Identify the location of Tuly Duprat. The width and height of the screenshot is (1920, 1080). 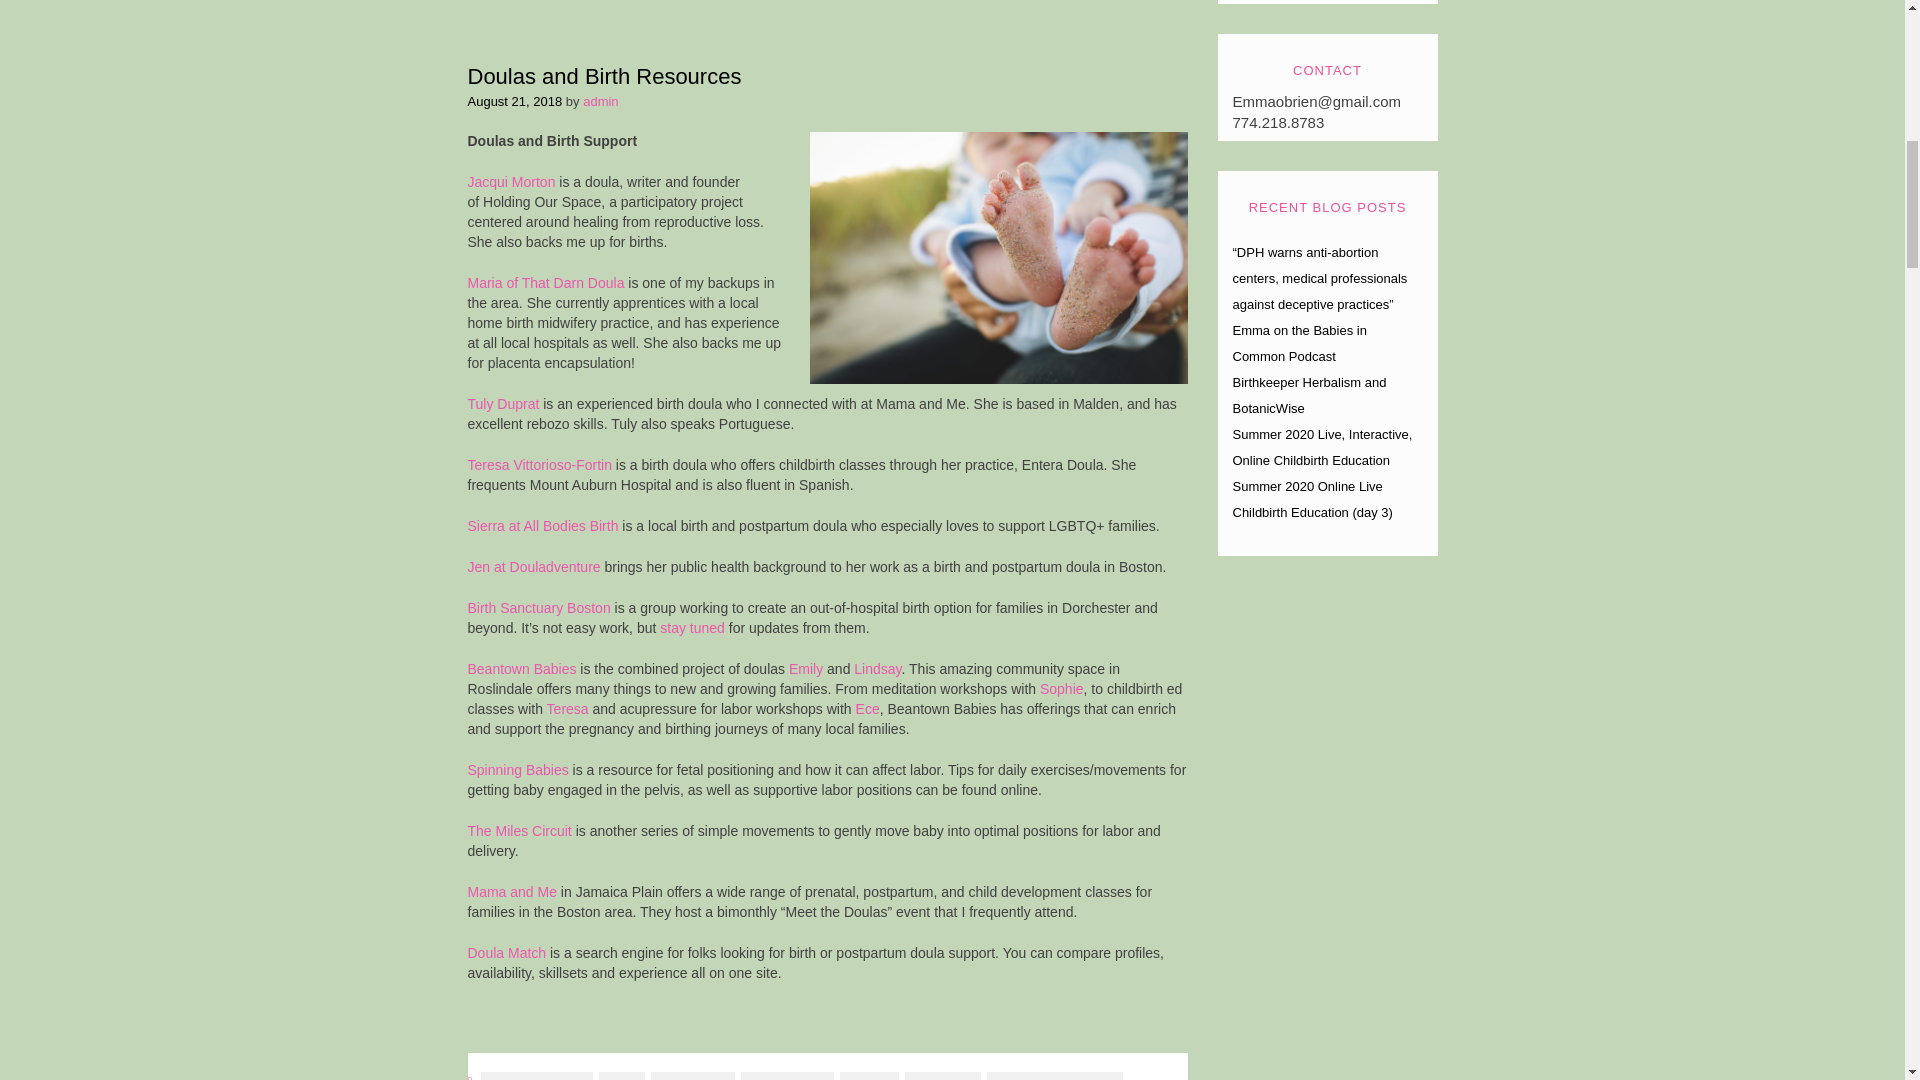
(504, 404).